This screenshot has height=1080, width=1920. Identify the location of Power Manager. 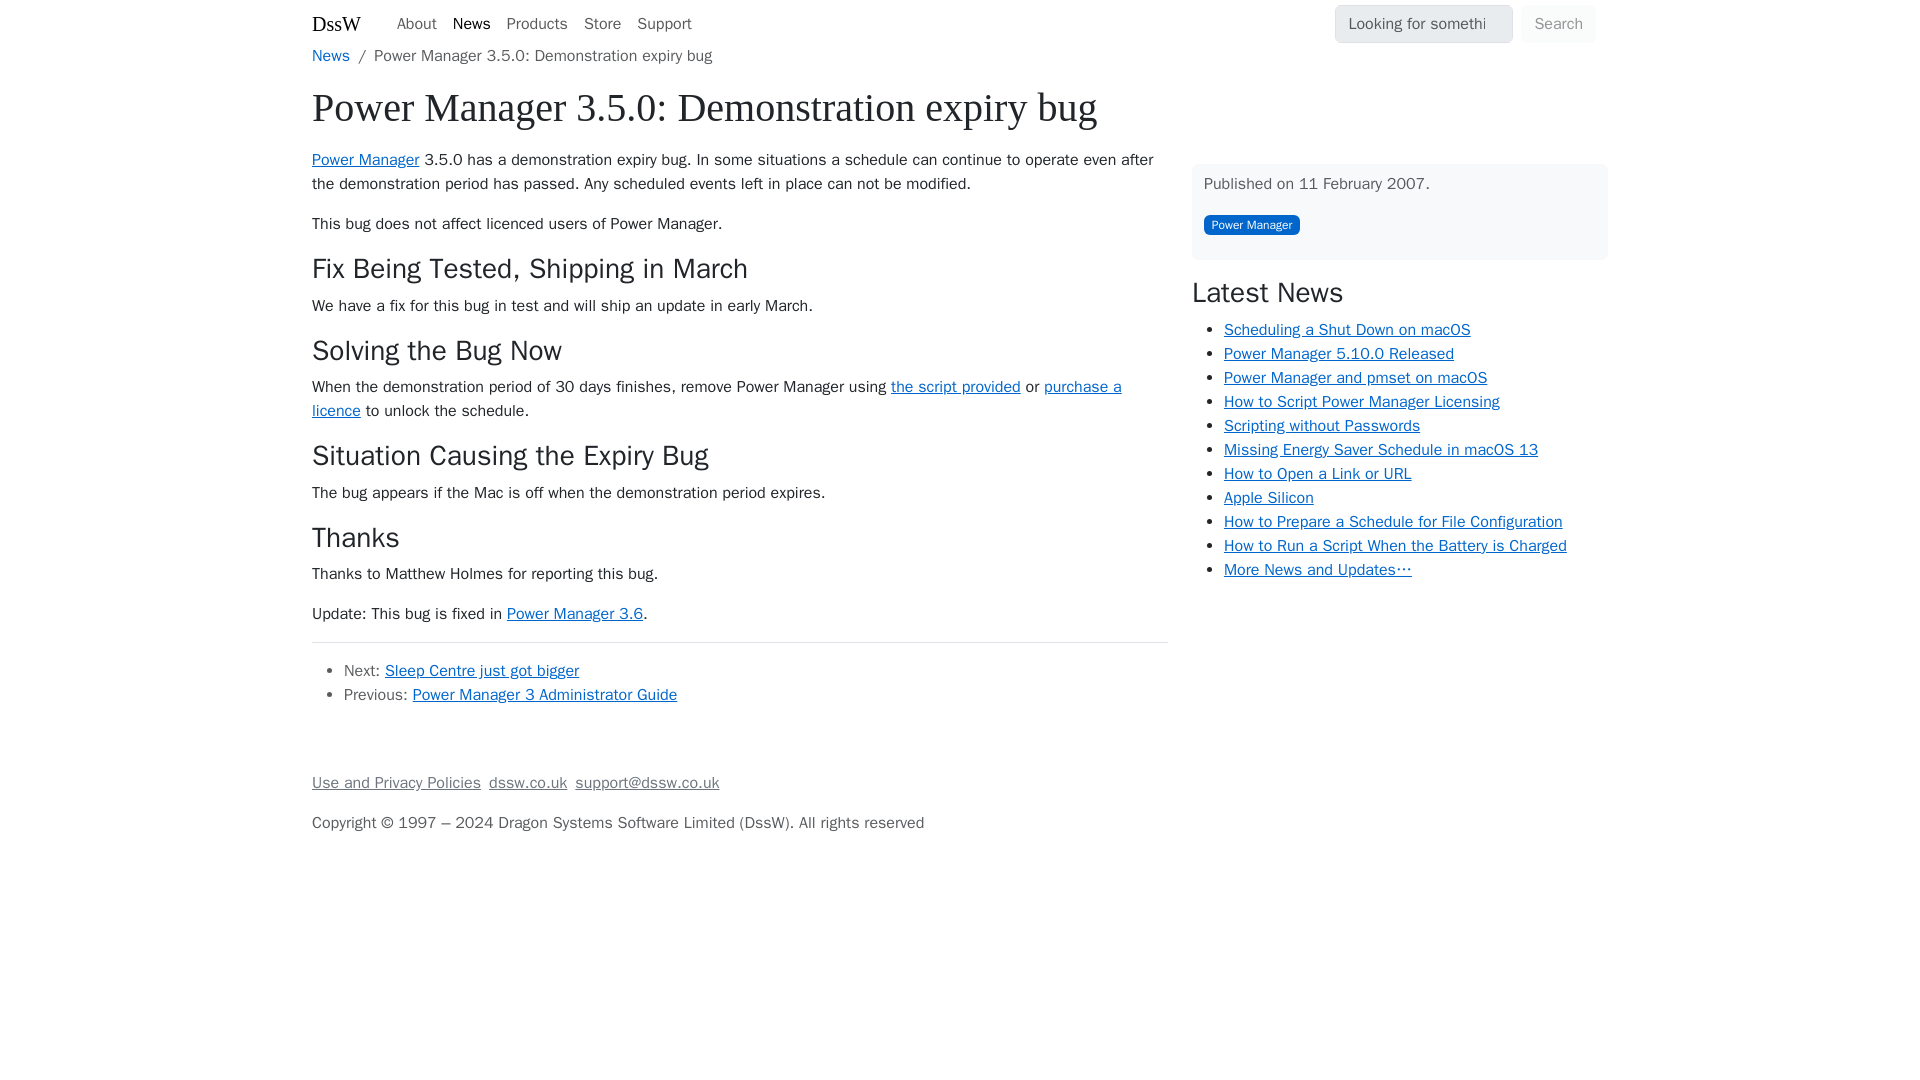
(364, 160).